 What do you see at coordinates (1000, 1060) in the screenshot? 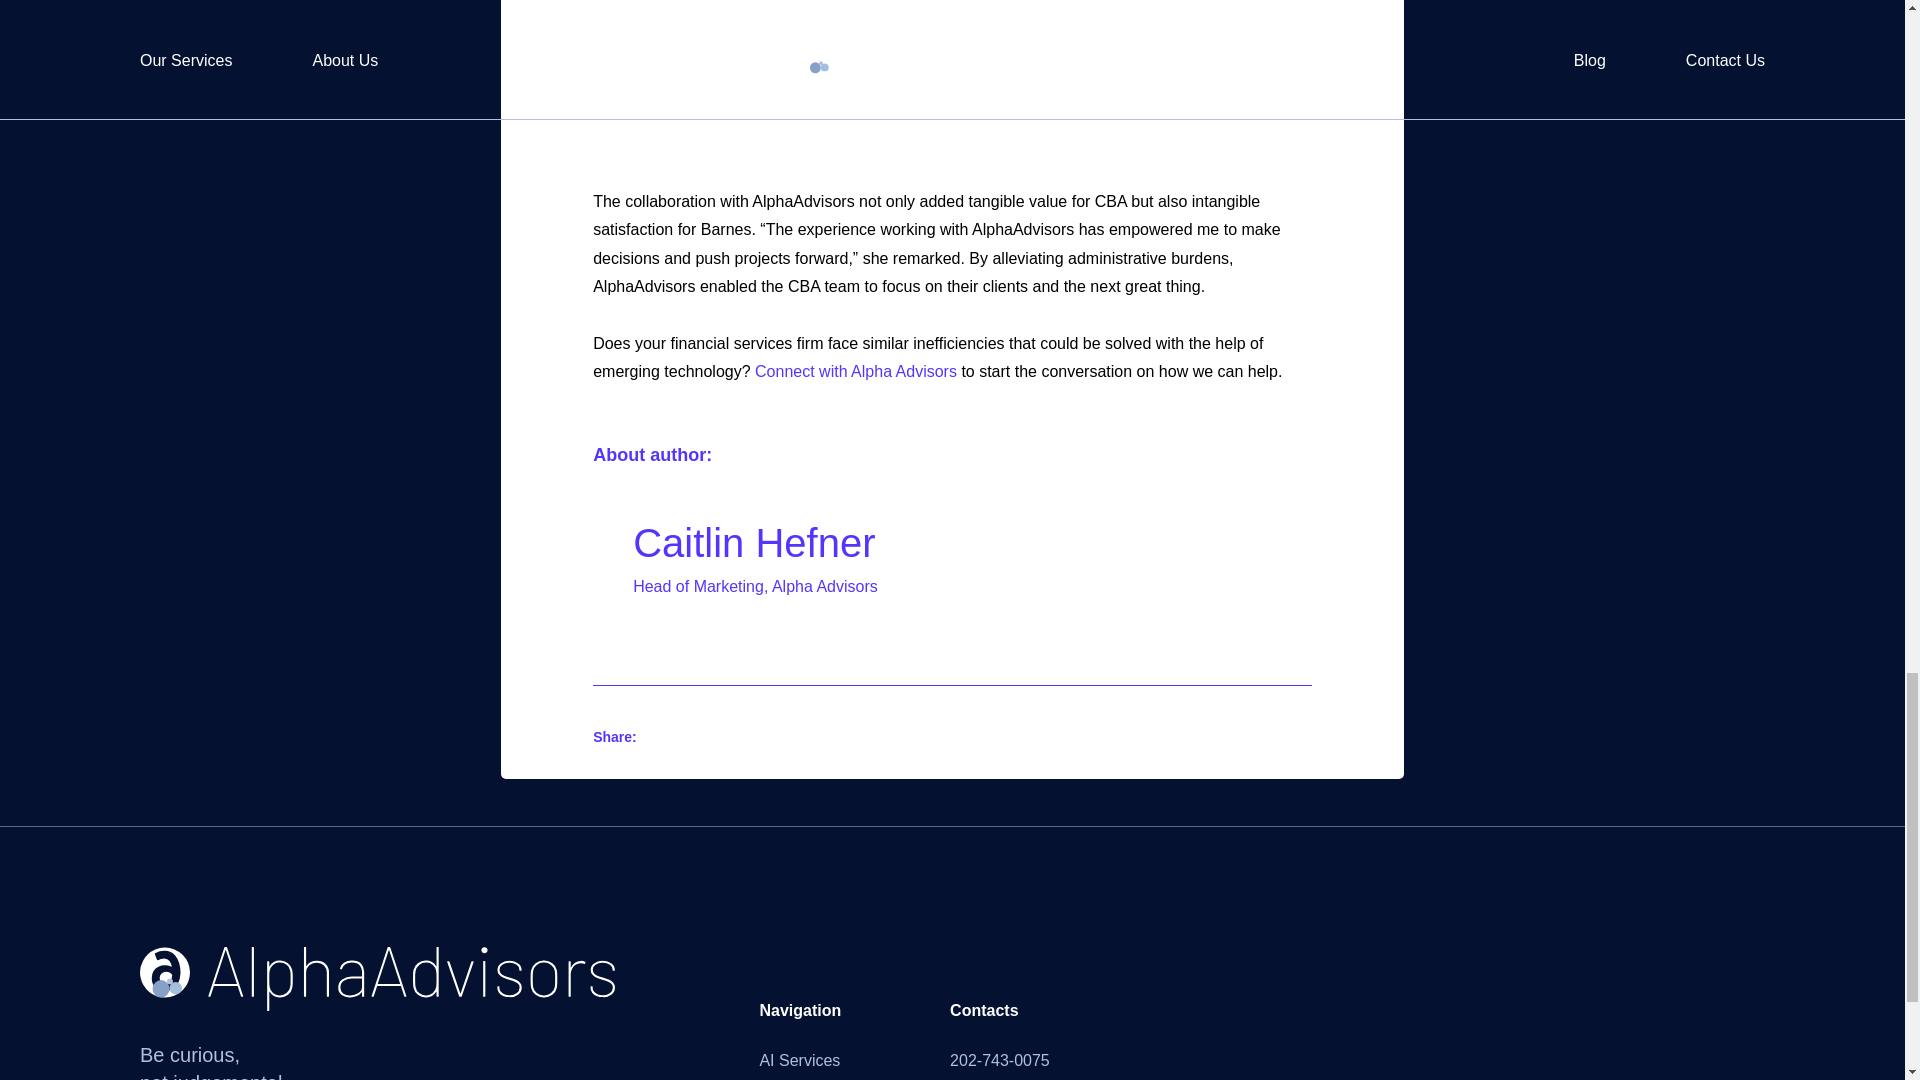
I see `202-743-0075` at bounding box center [1000, 1060].